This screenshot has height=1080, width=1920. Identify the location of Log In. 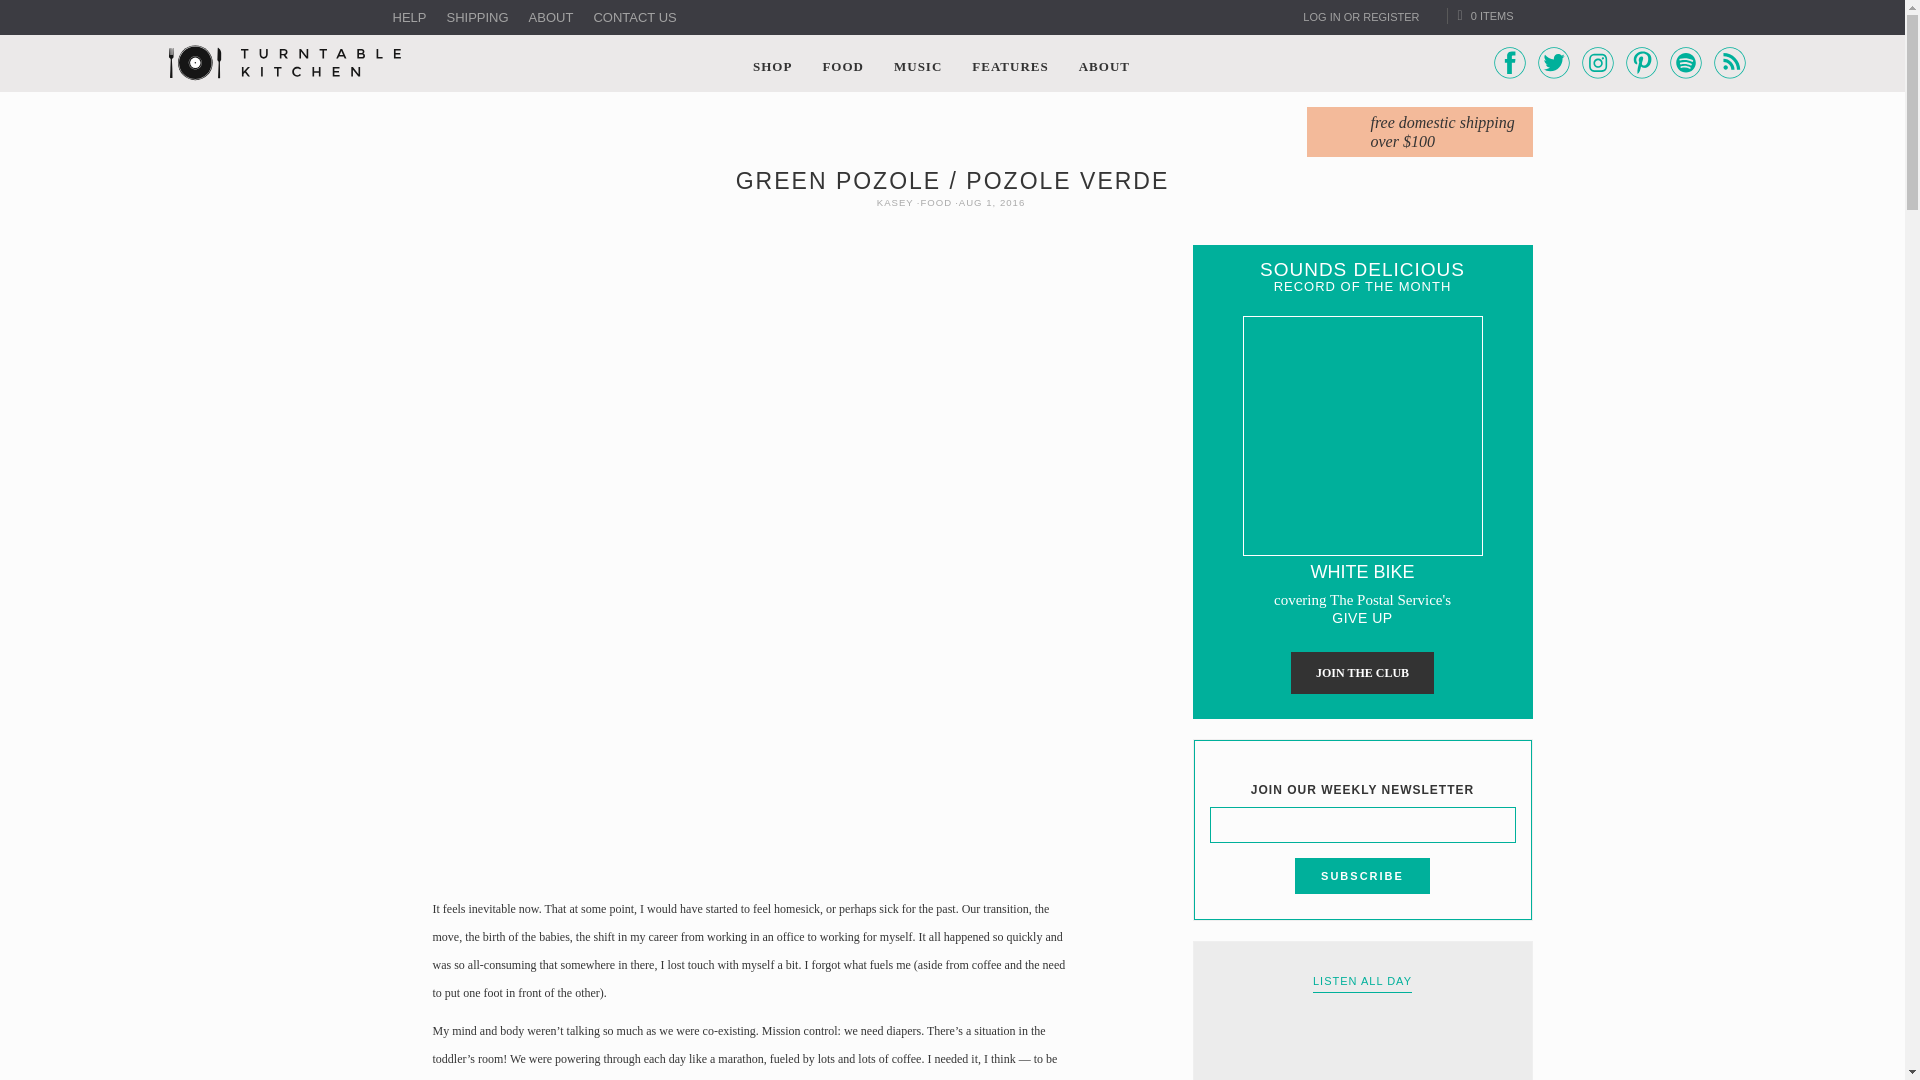
(1360, 16).